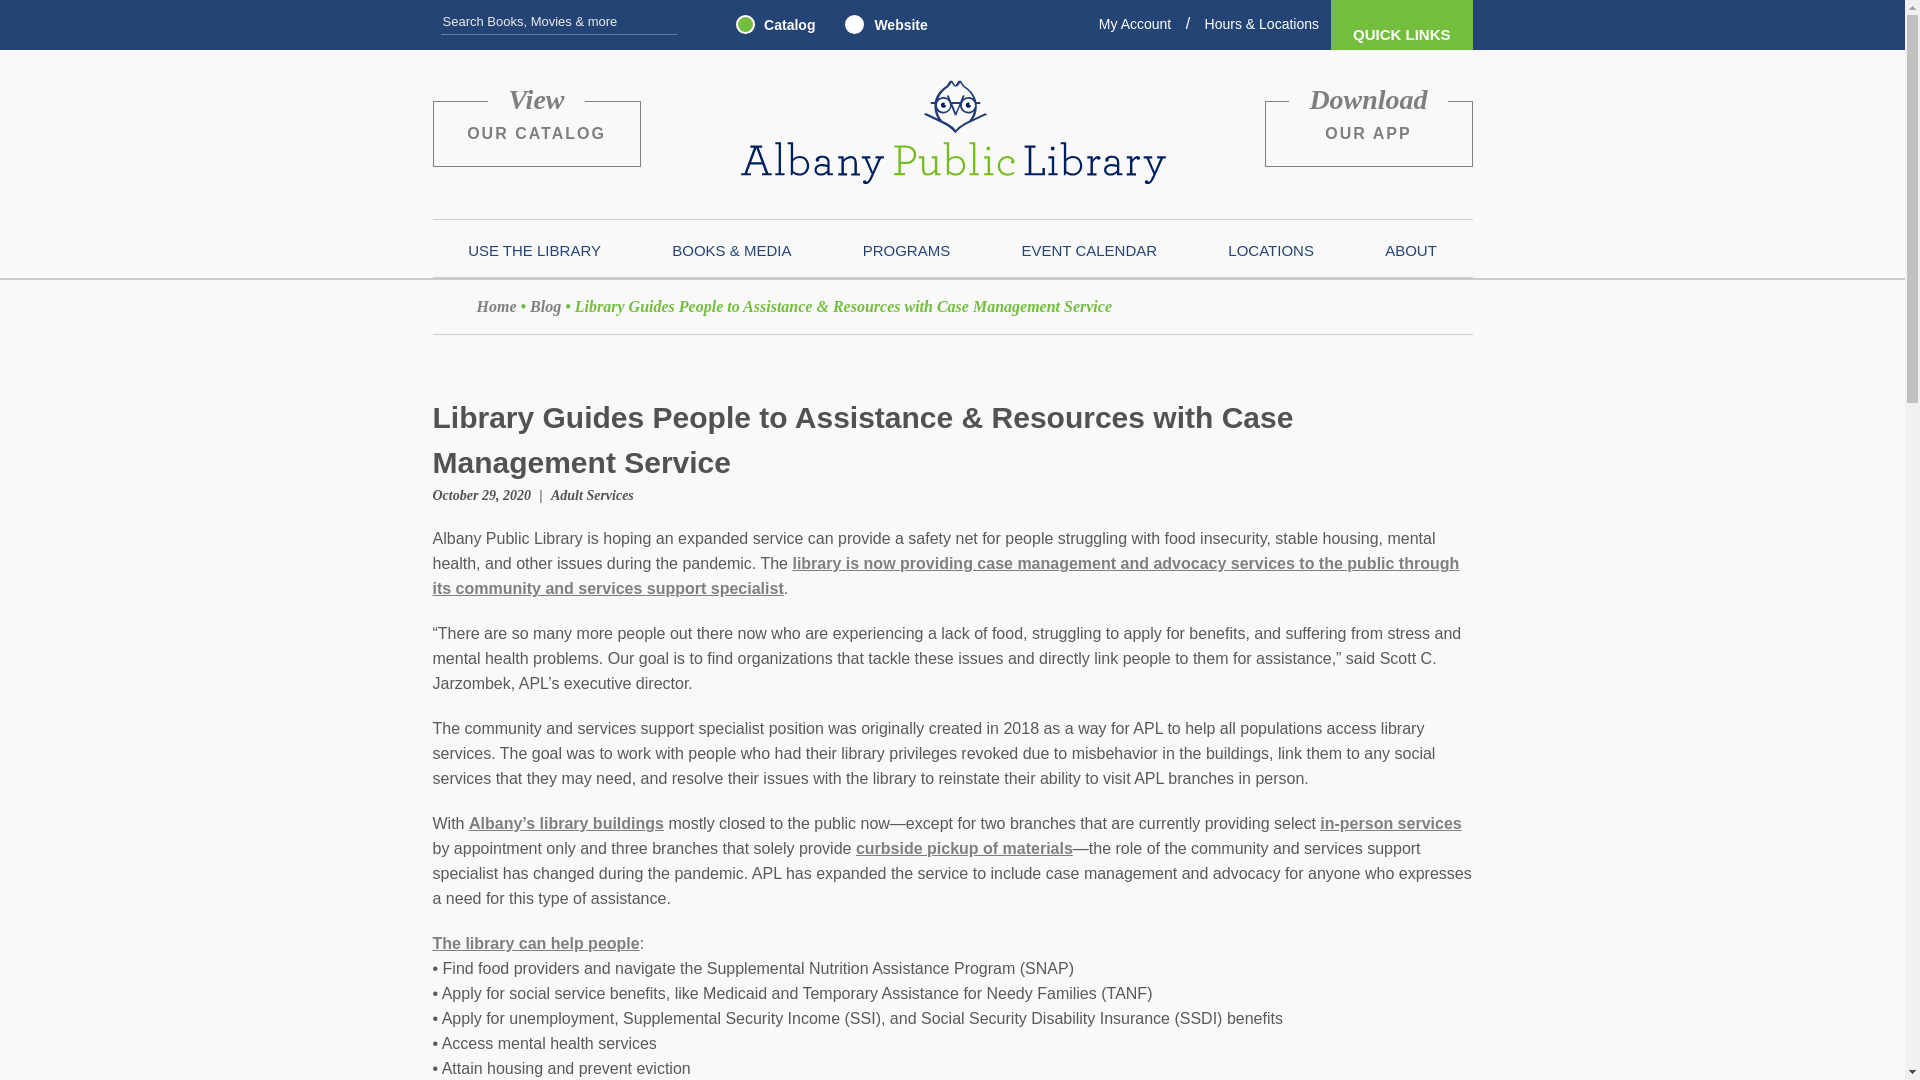 The image size is (1920, 1080). Describe the element at coordinates (880, 28) in the screenshot. I see `Website` at that location.